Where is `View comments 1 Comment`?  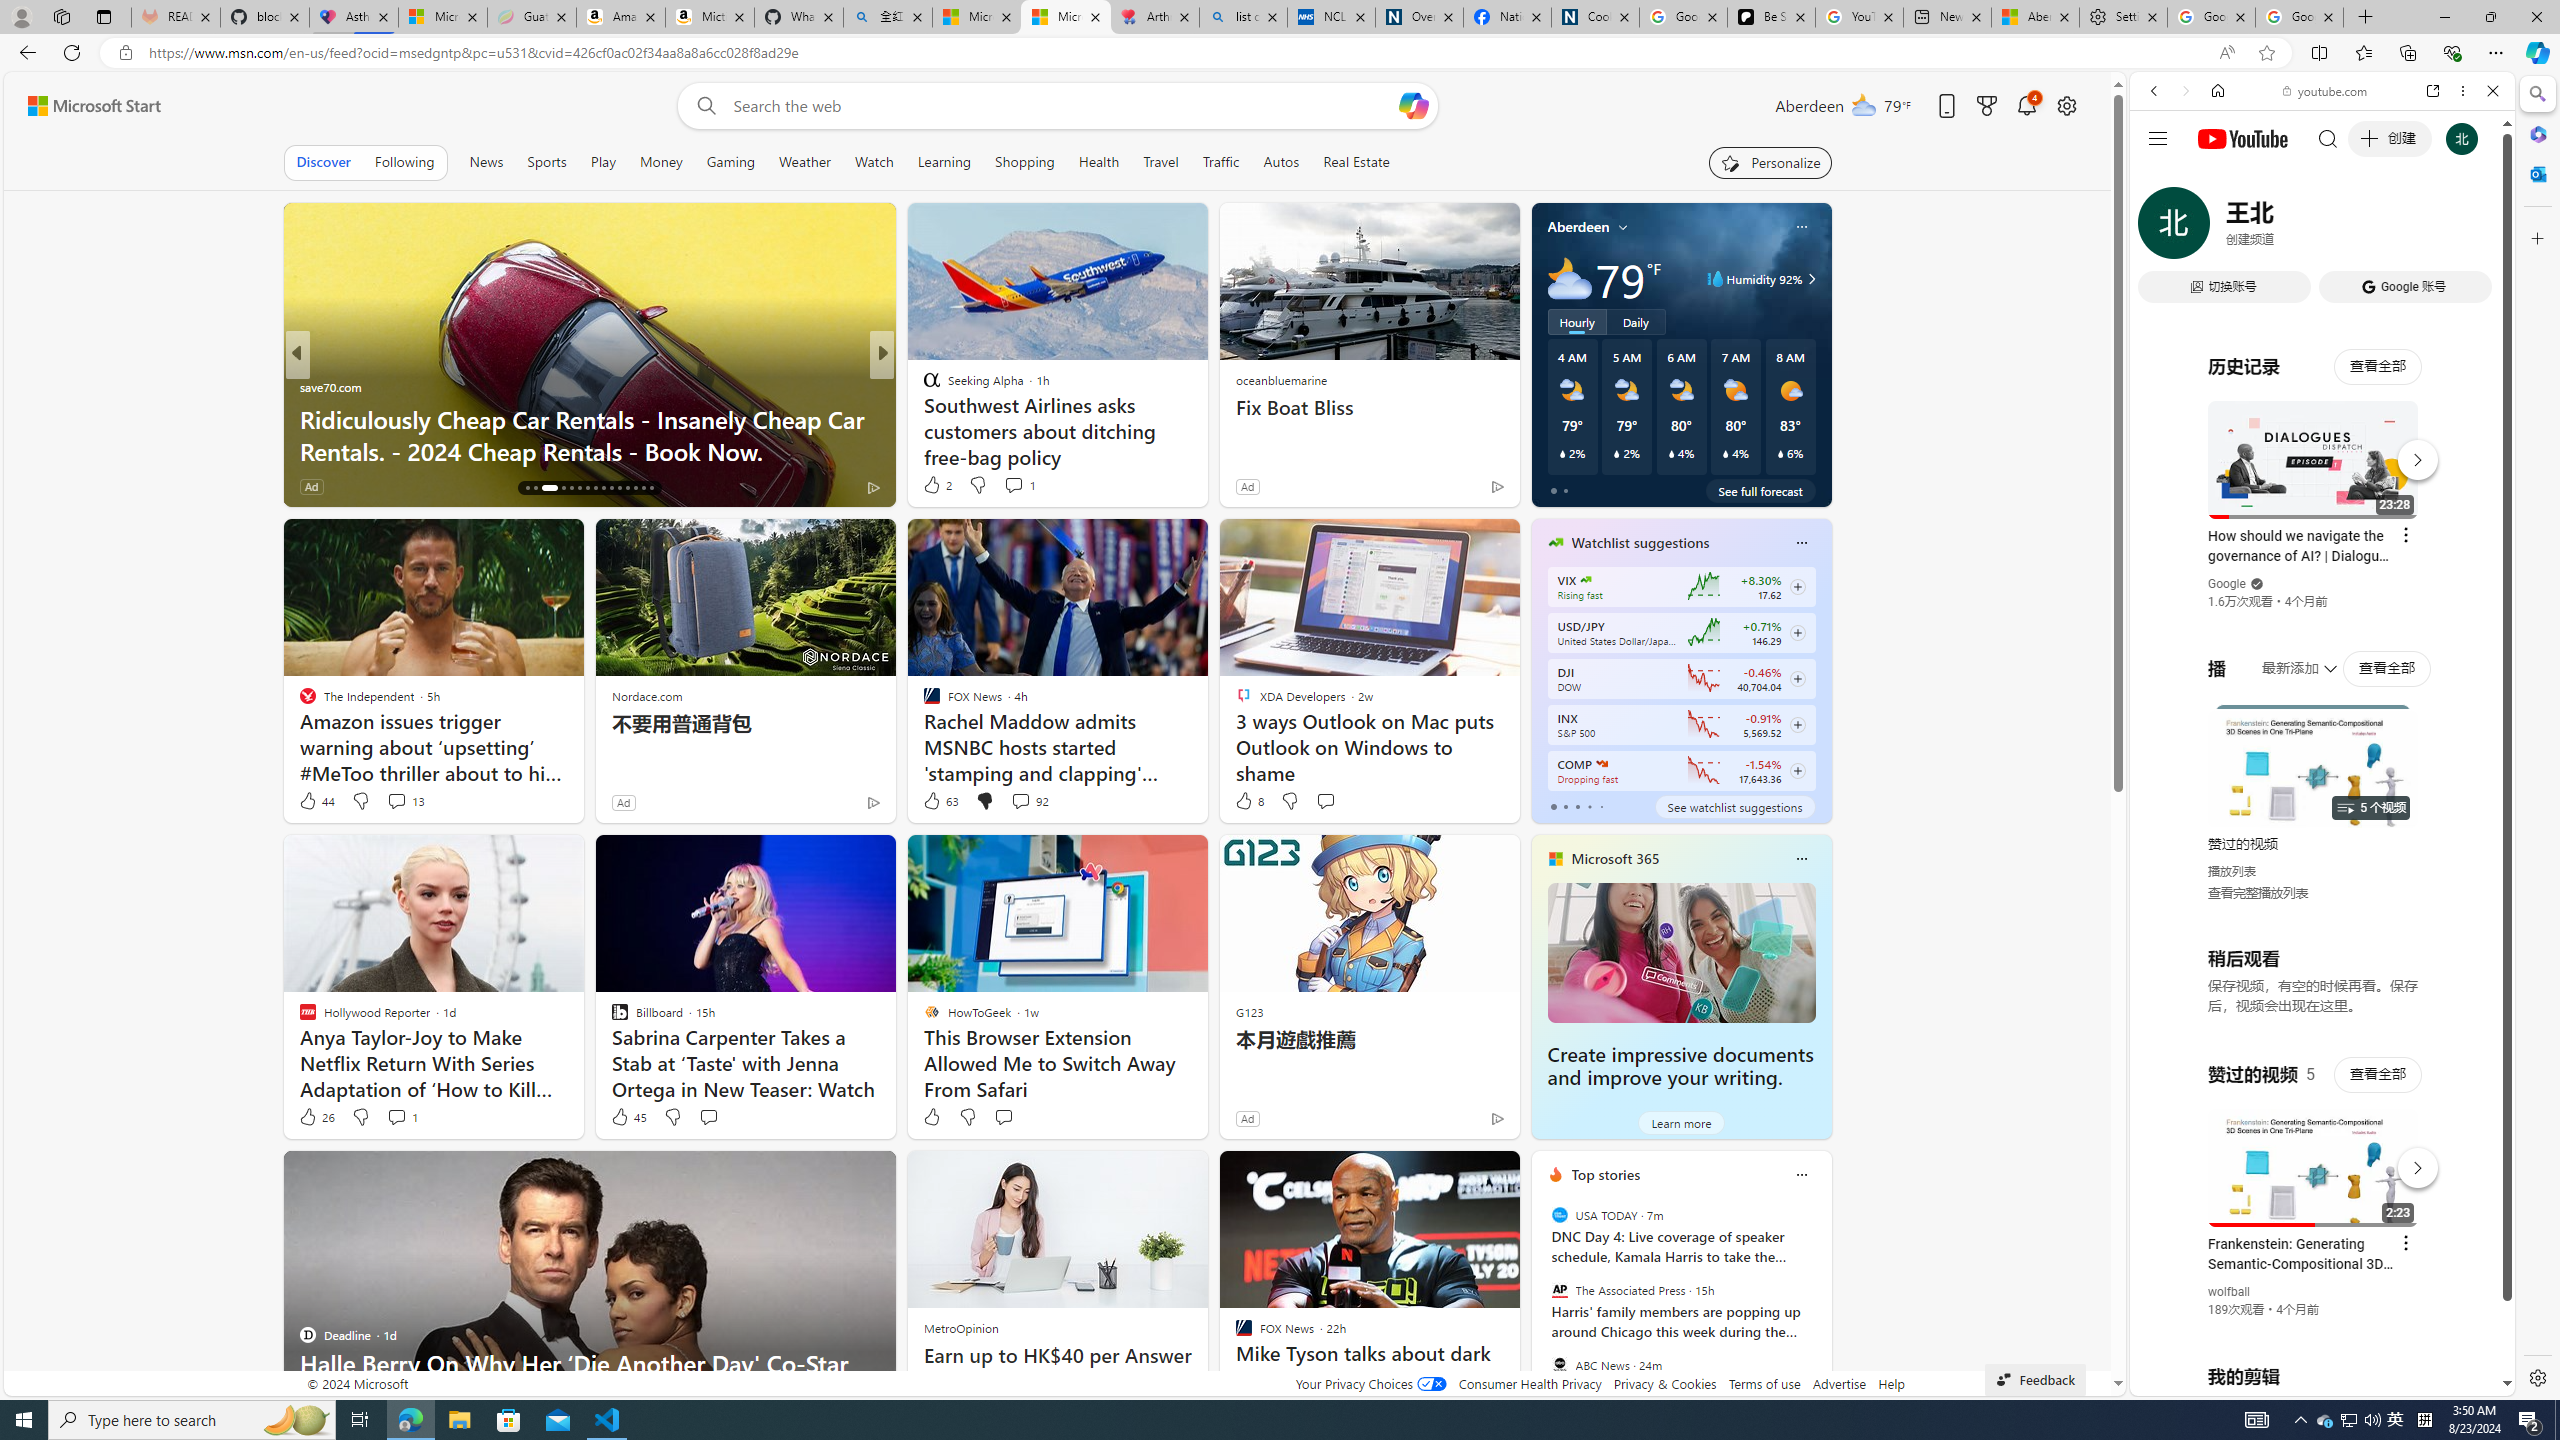
View comments 1 Comment is located at coordinates (396, 1117).